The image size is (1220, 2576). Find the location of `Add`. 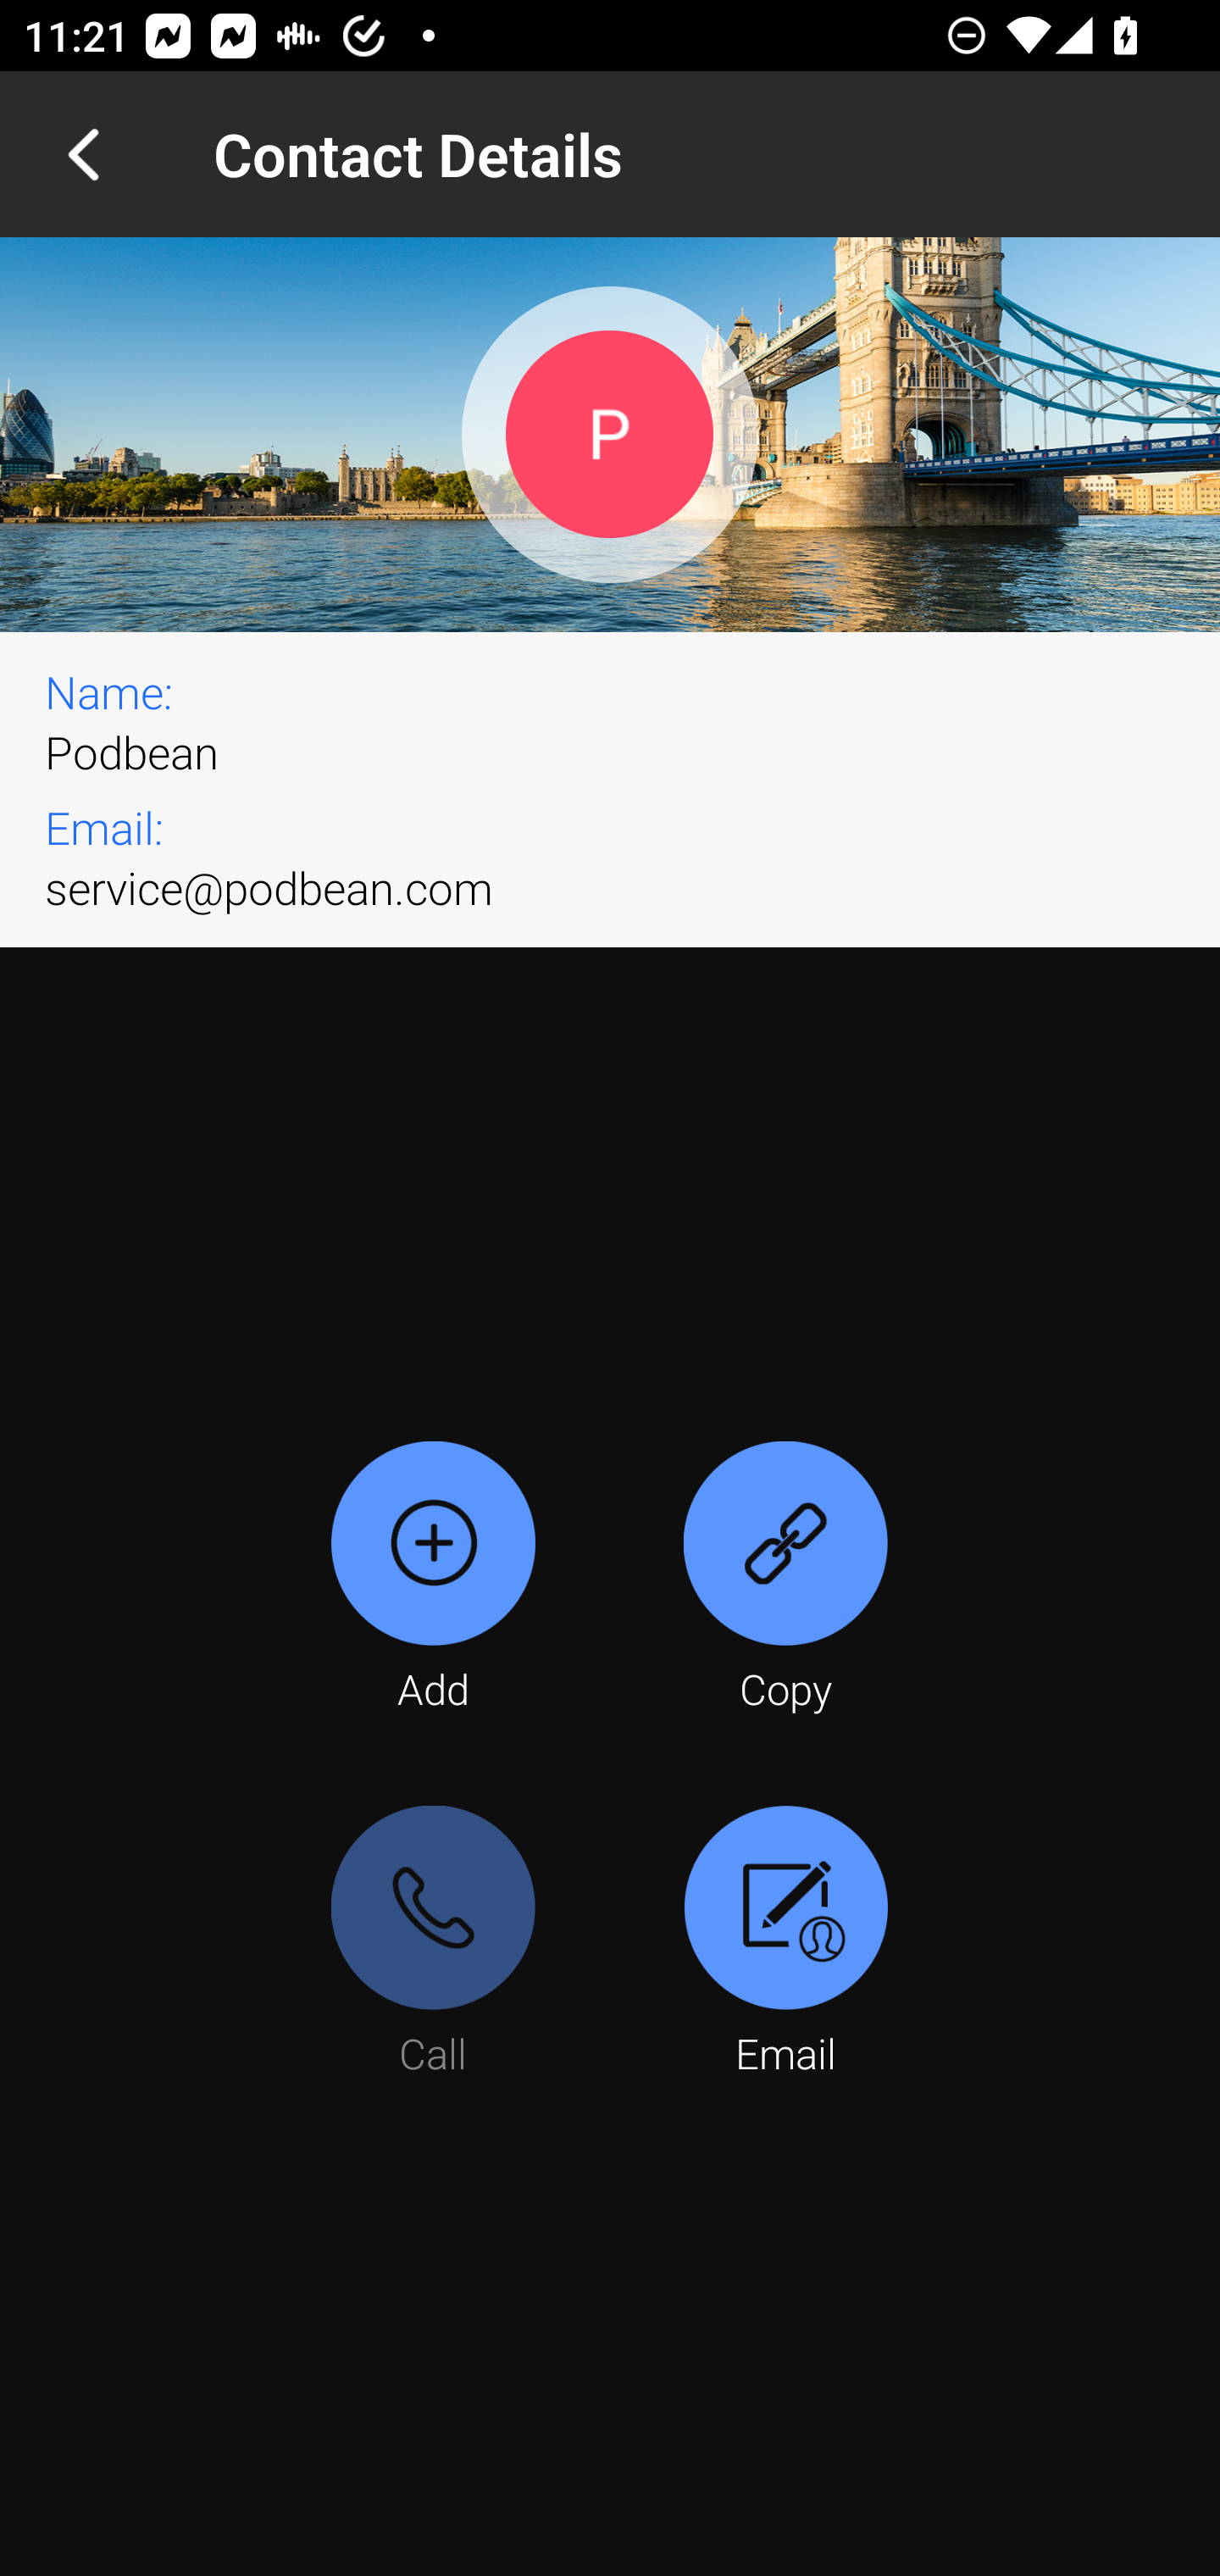

Add is located at coordinates (434, 1579).